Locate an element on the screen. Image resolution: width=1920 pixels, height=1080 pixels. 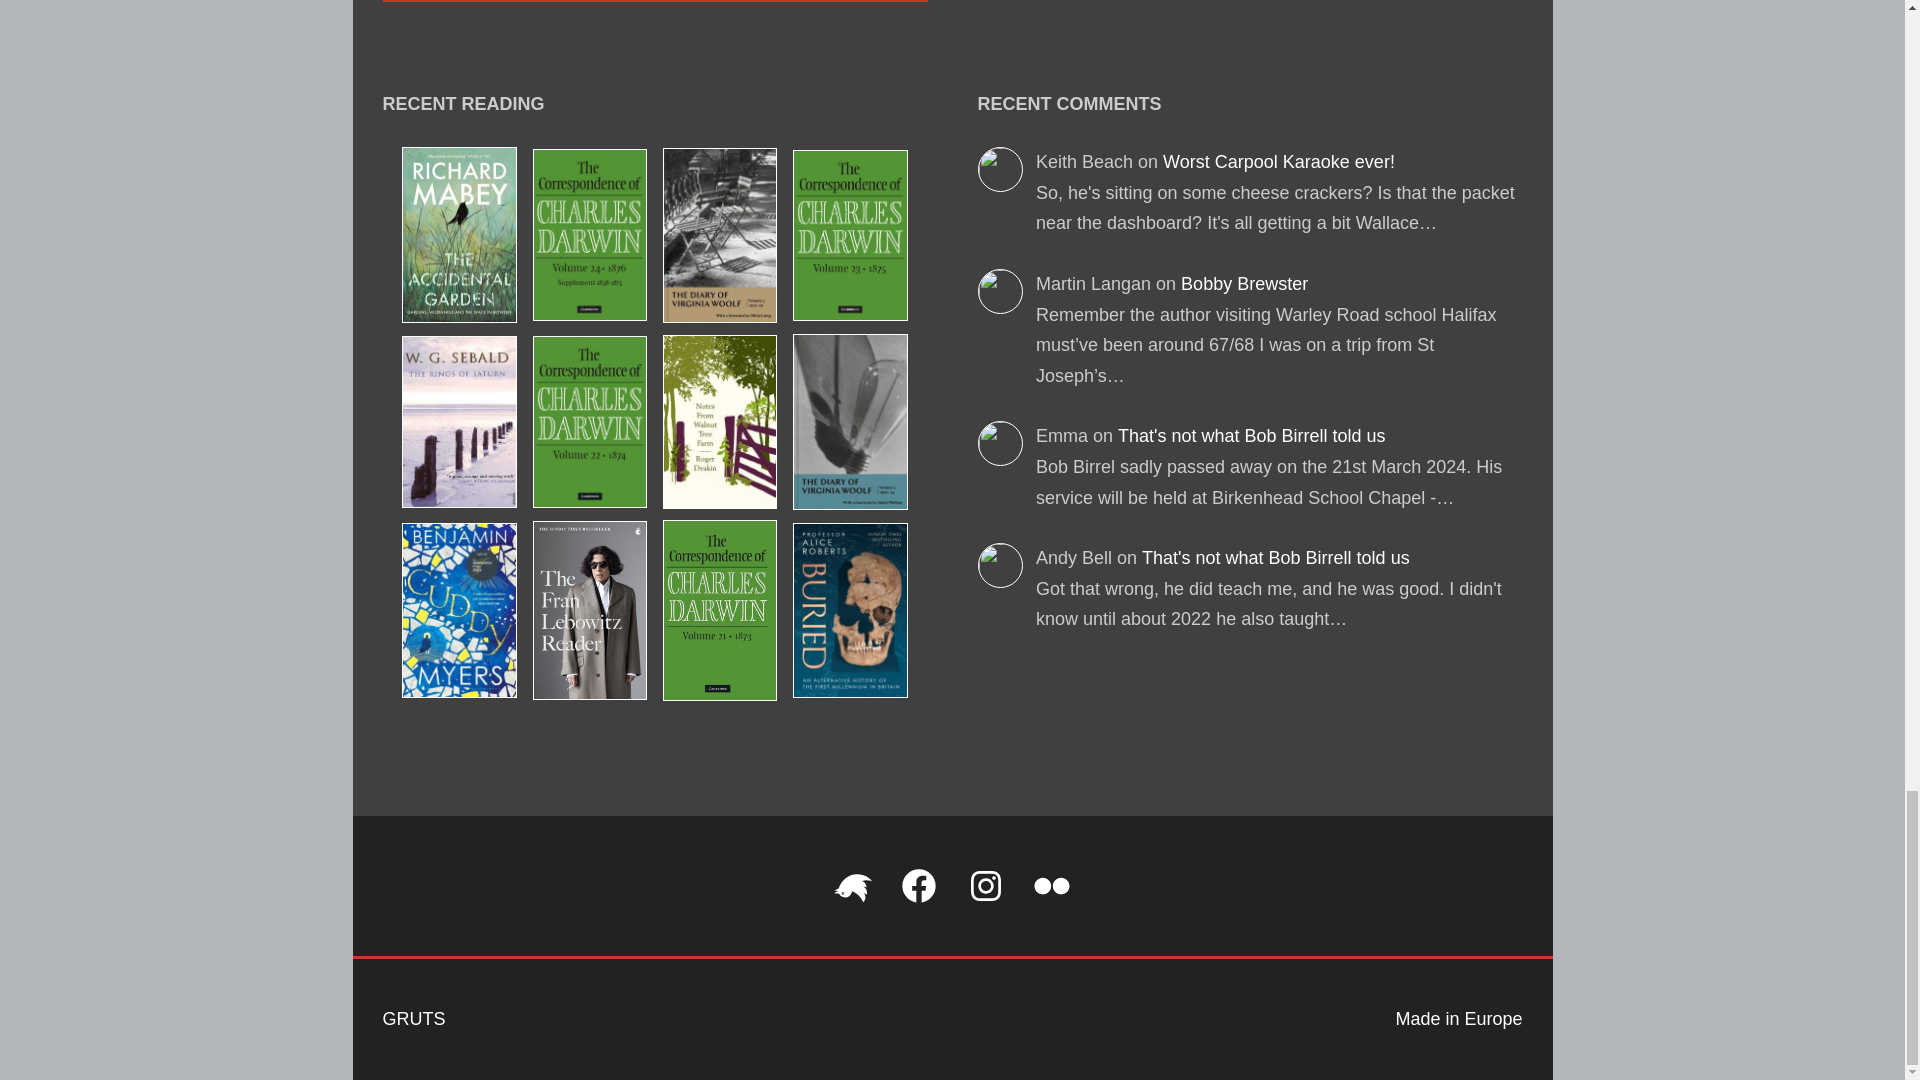
Bobby Brewster is located at coordinates (1244, 284).